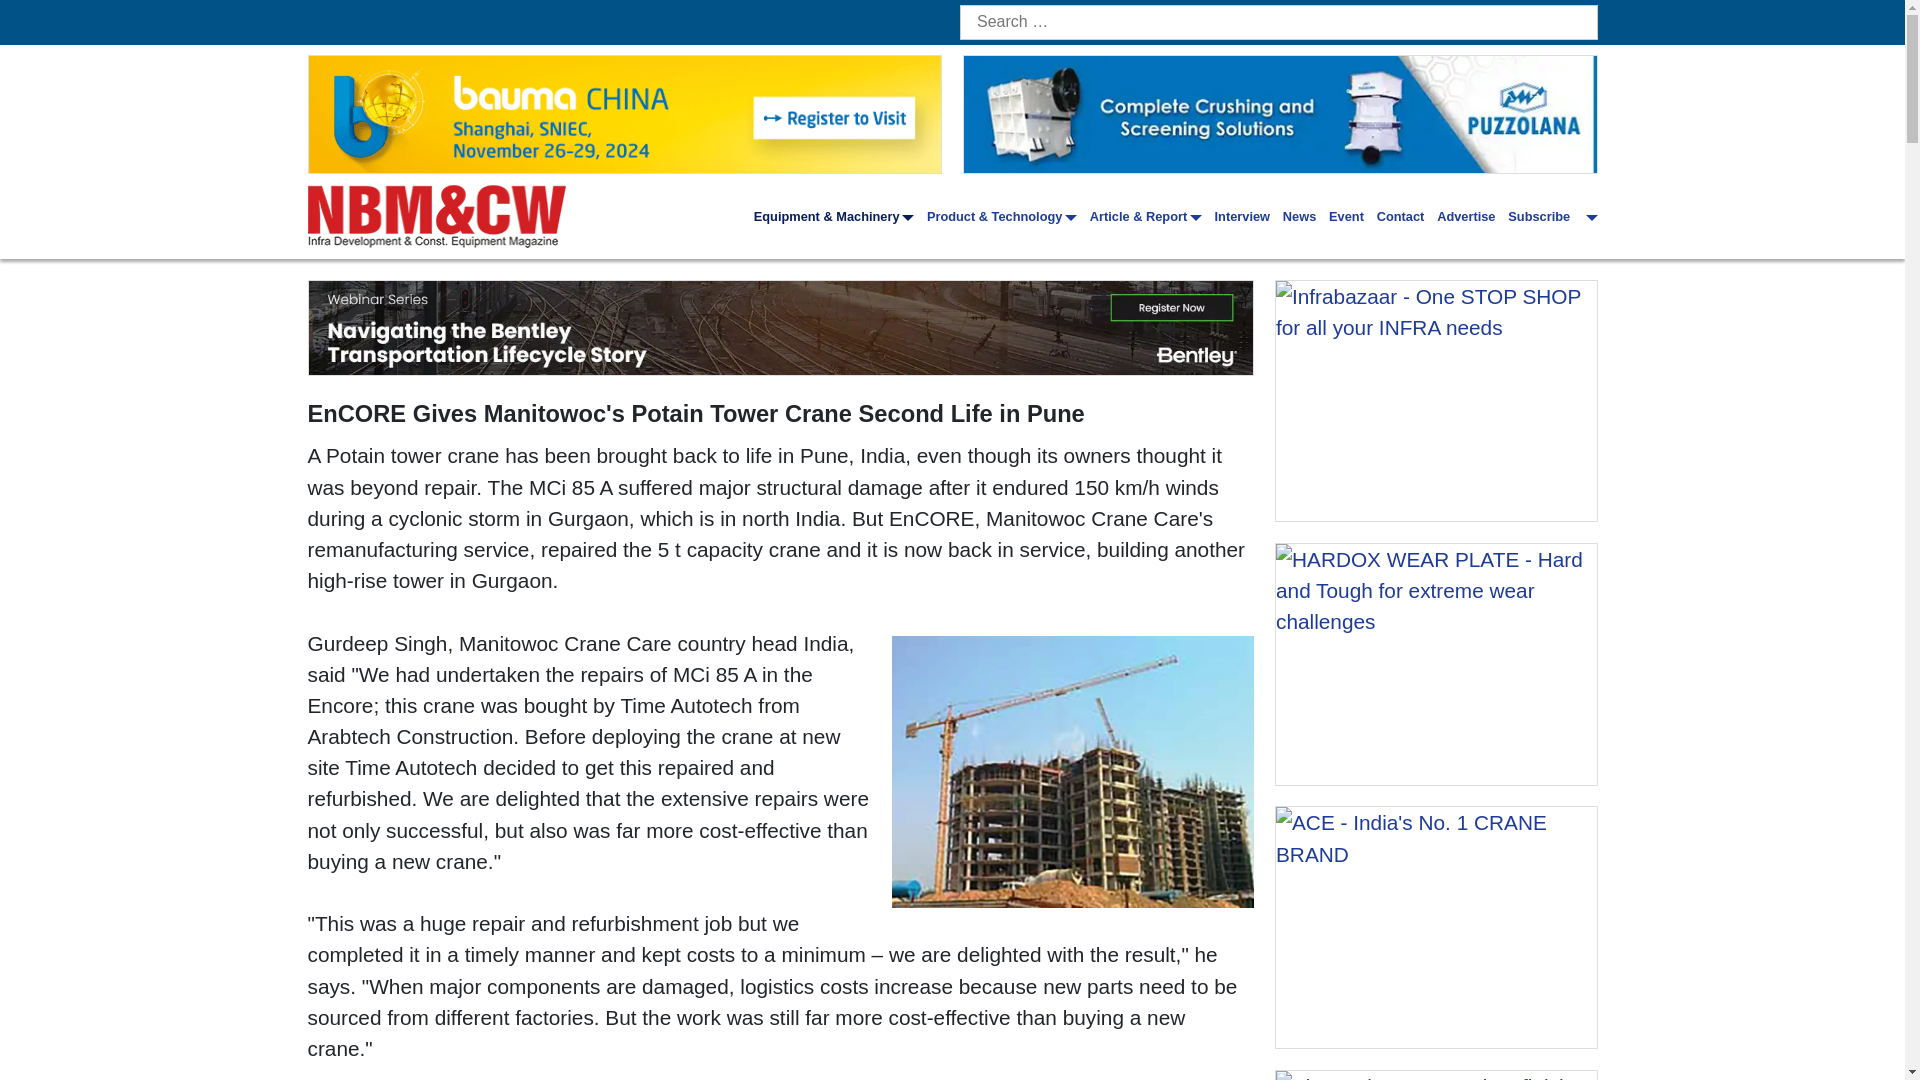 The height and width of the screenshot is (1080, 1920). I want to click on Puzzolana - Complete Crushing and Screening Solutions, so click(1280, 114).